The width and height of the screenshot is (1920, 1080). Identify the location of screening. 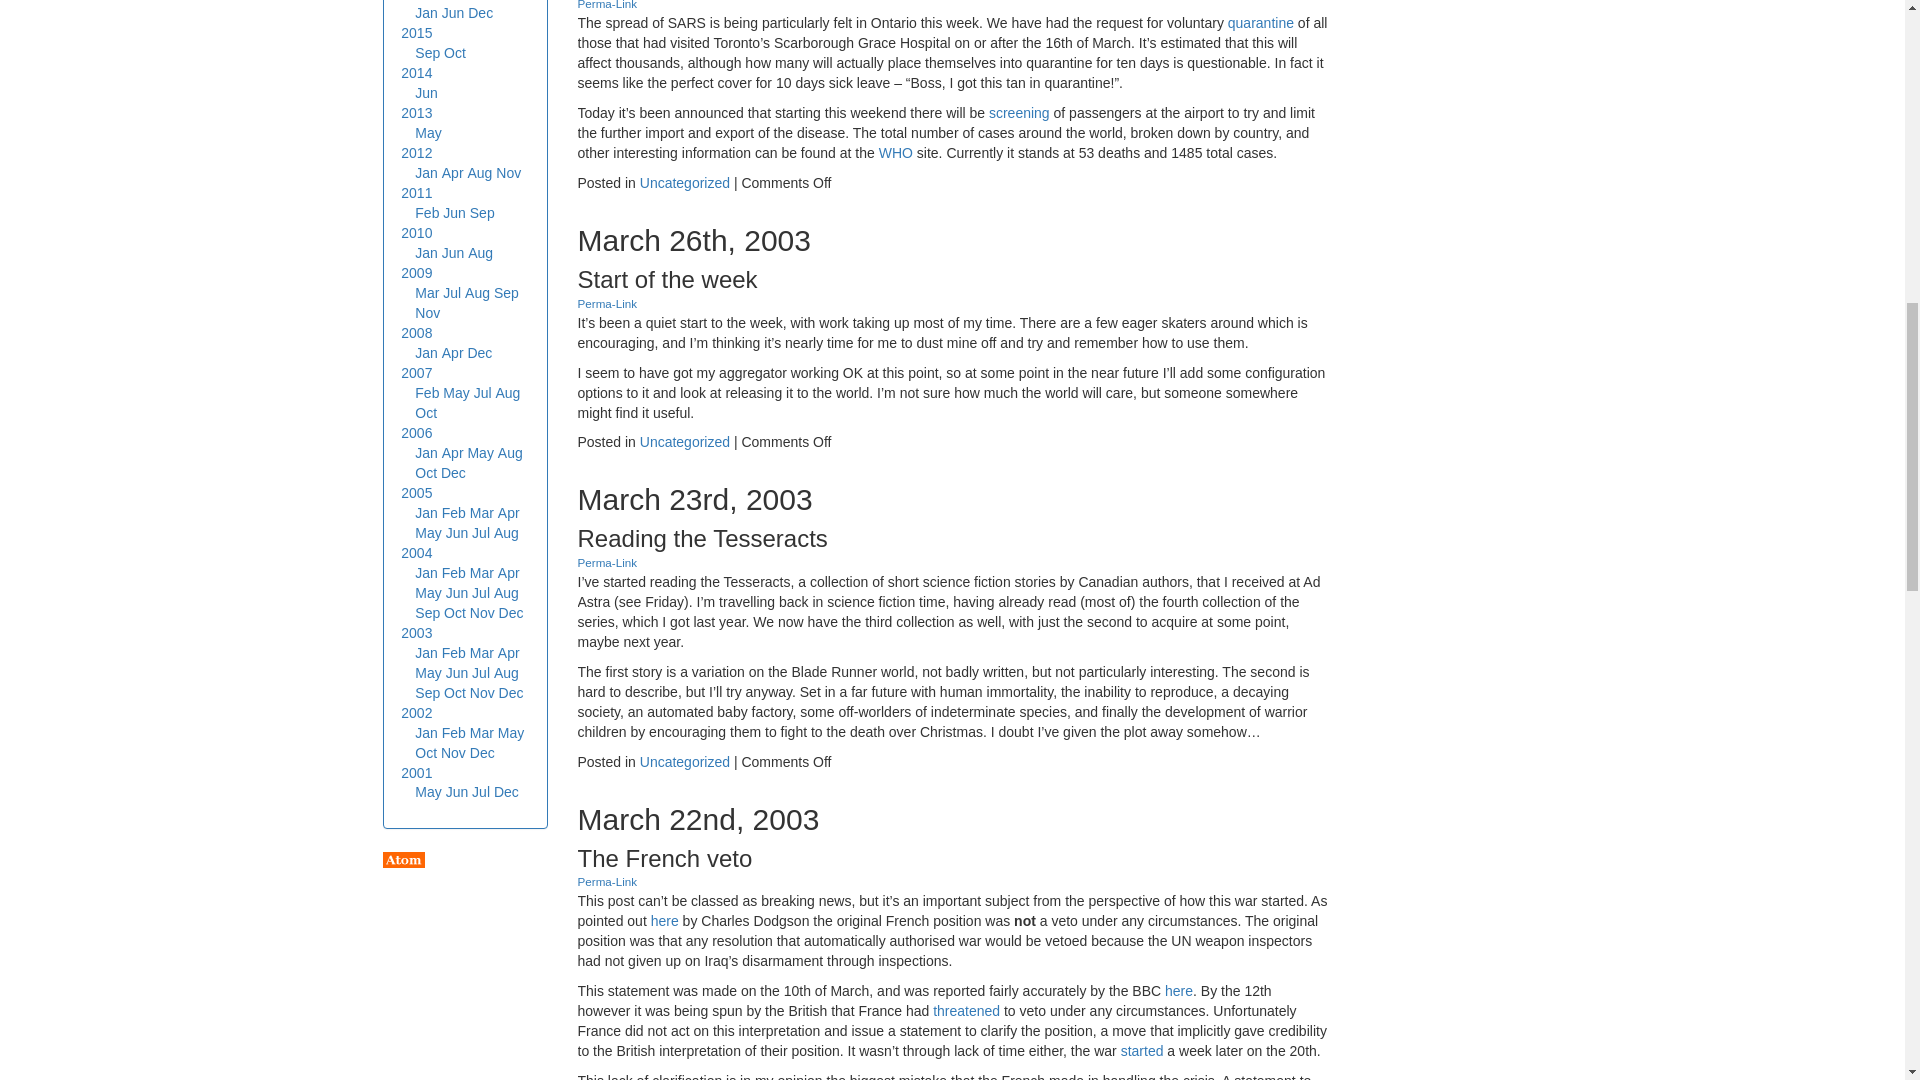
(1019, 112).